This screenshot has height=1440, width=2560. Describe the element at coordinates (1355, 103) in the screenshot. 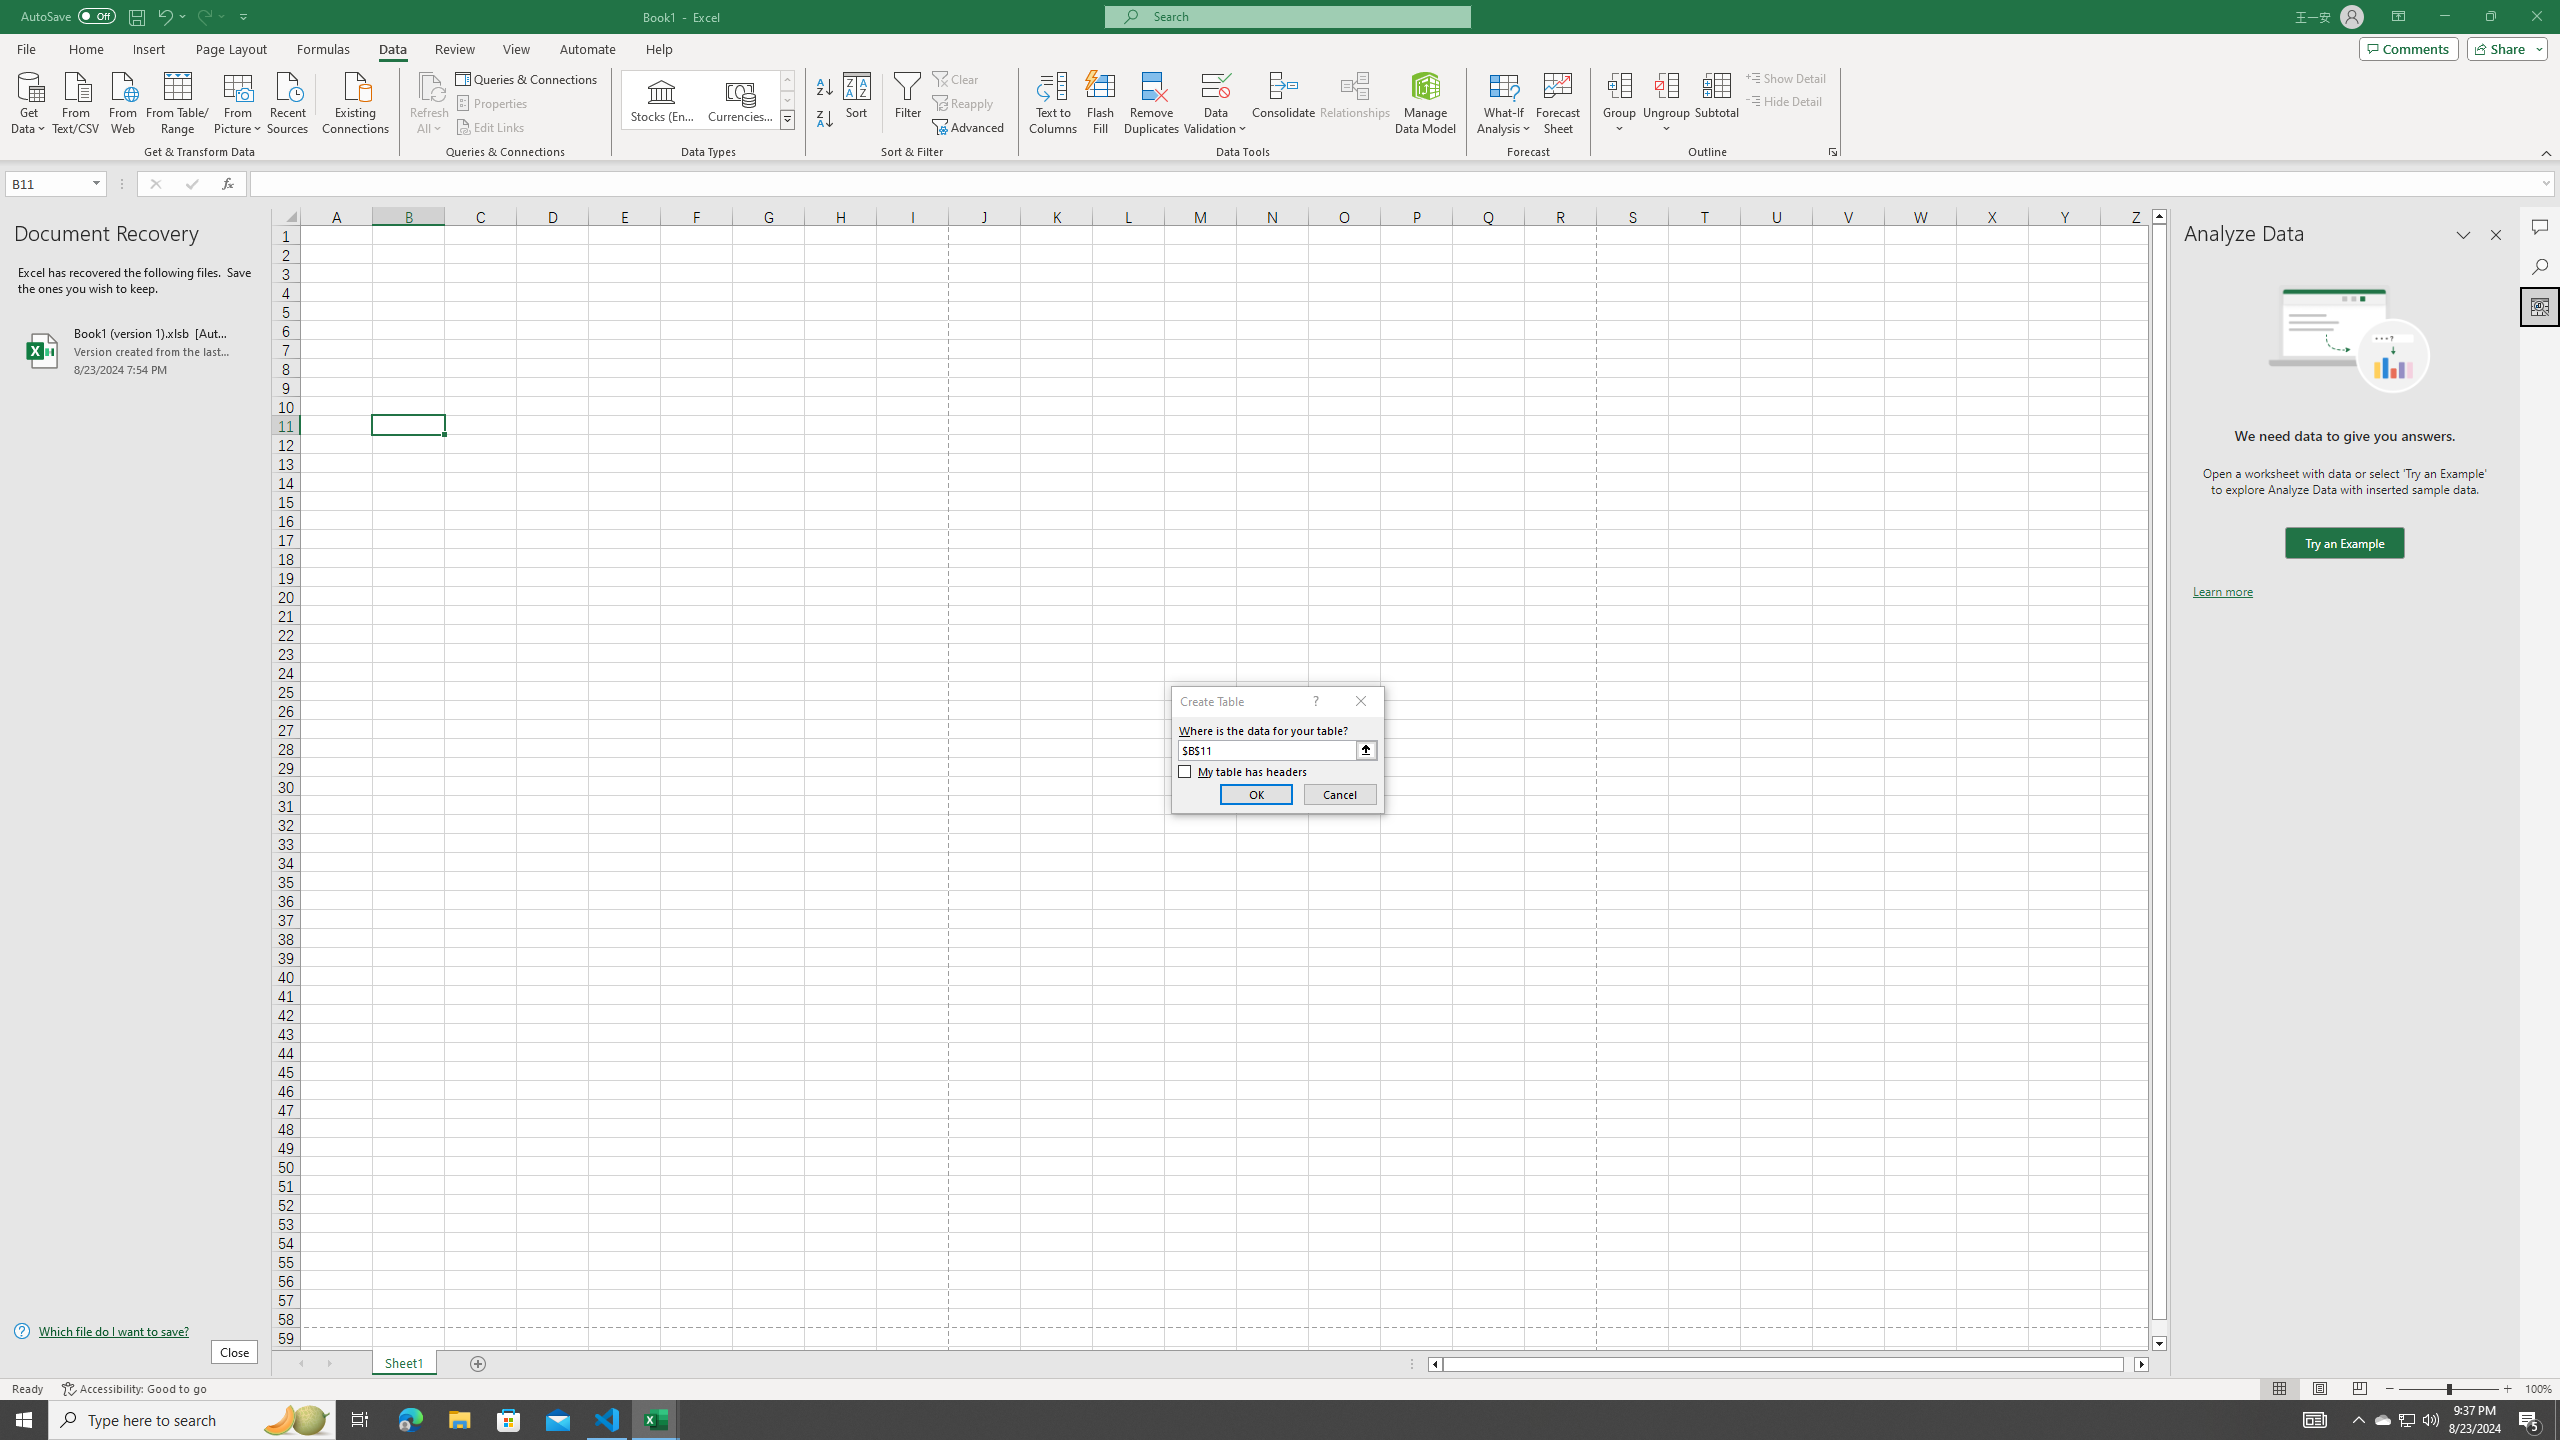

I see `Relationships` at that location.